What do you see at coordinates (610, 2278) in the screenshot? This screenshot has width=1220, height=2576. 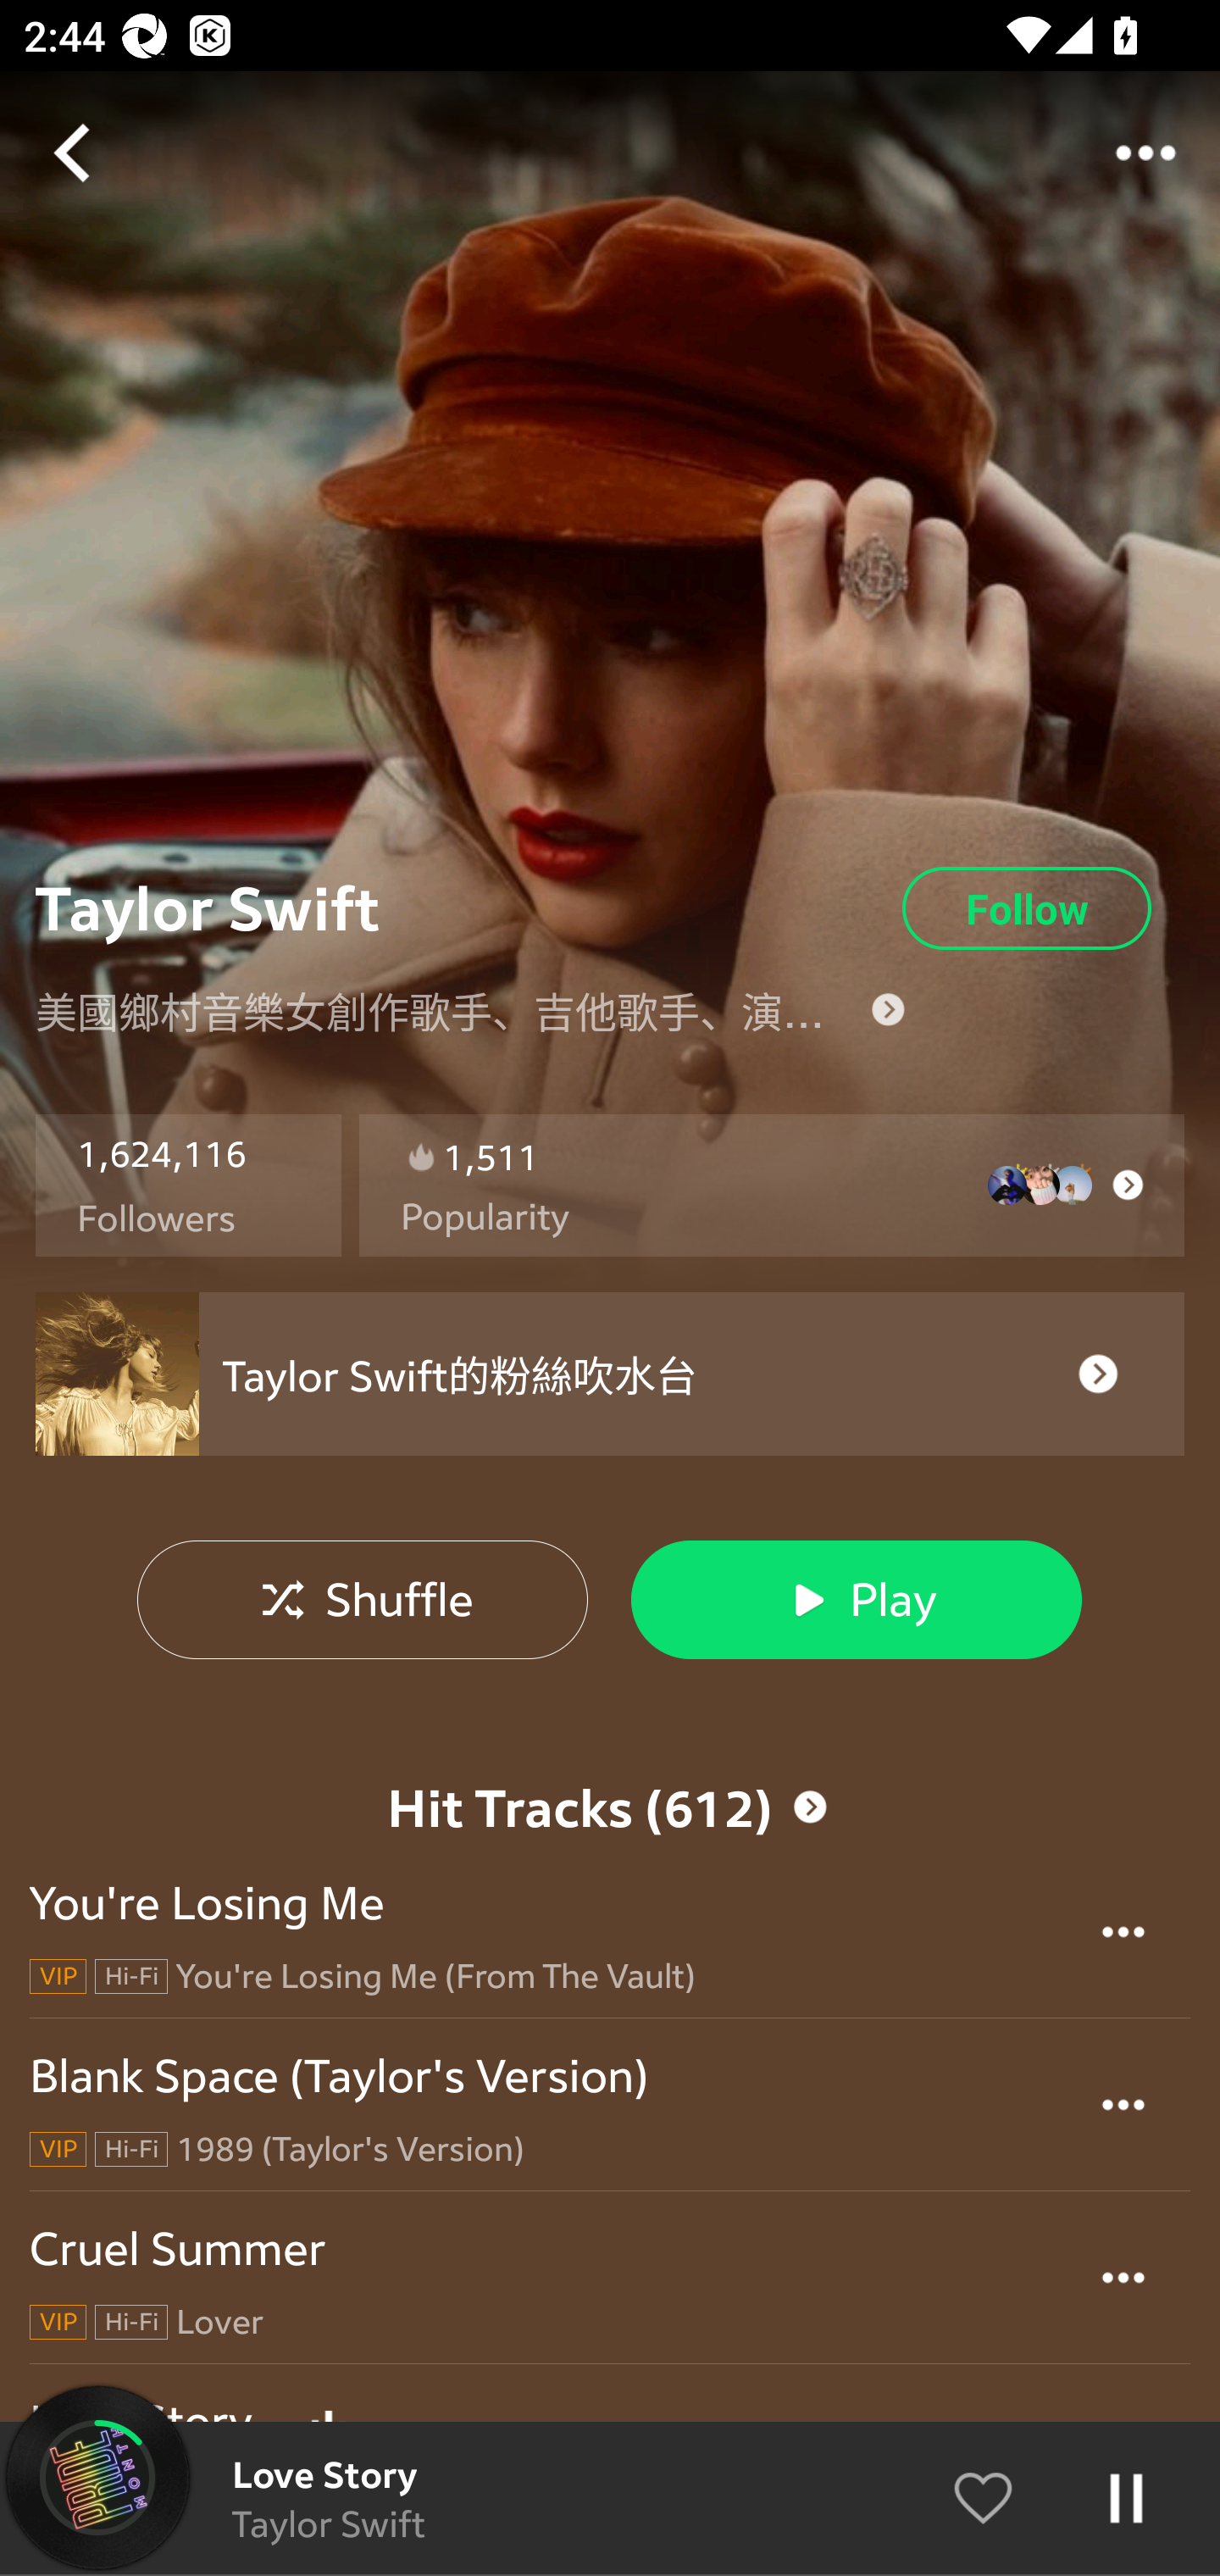 I see `Cruel Summer VIP Hi-Fi Lover` at bounding box center [610, 2278].